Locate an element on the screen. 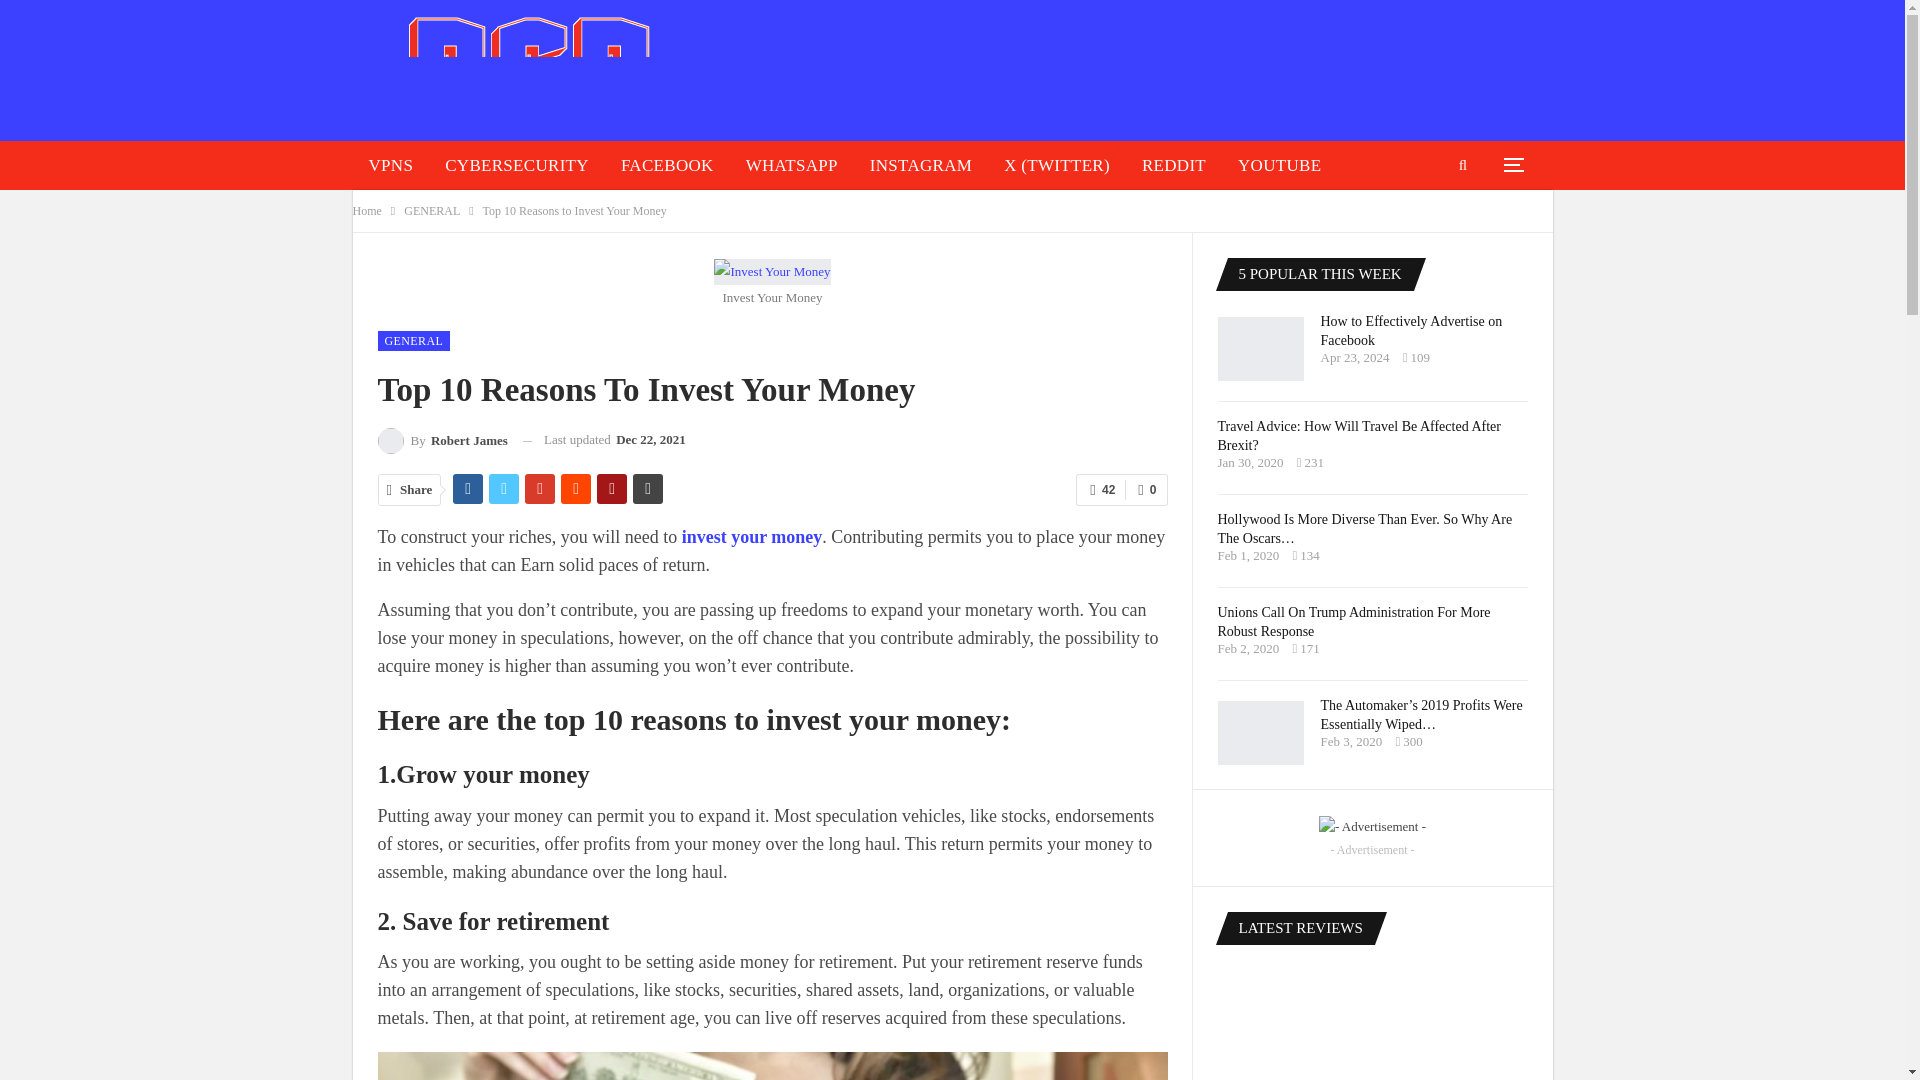  WHATSAPP is located at coordinates (792, 166).